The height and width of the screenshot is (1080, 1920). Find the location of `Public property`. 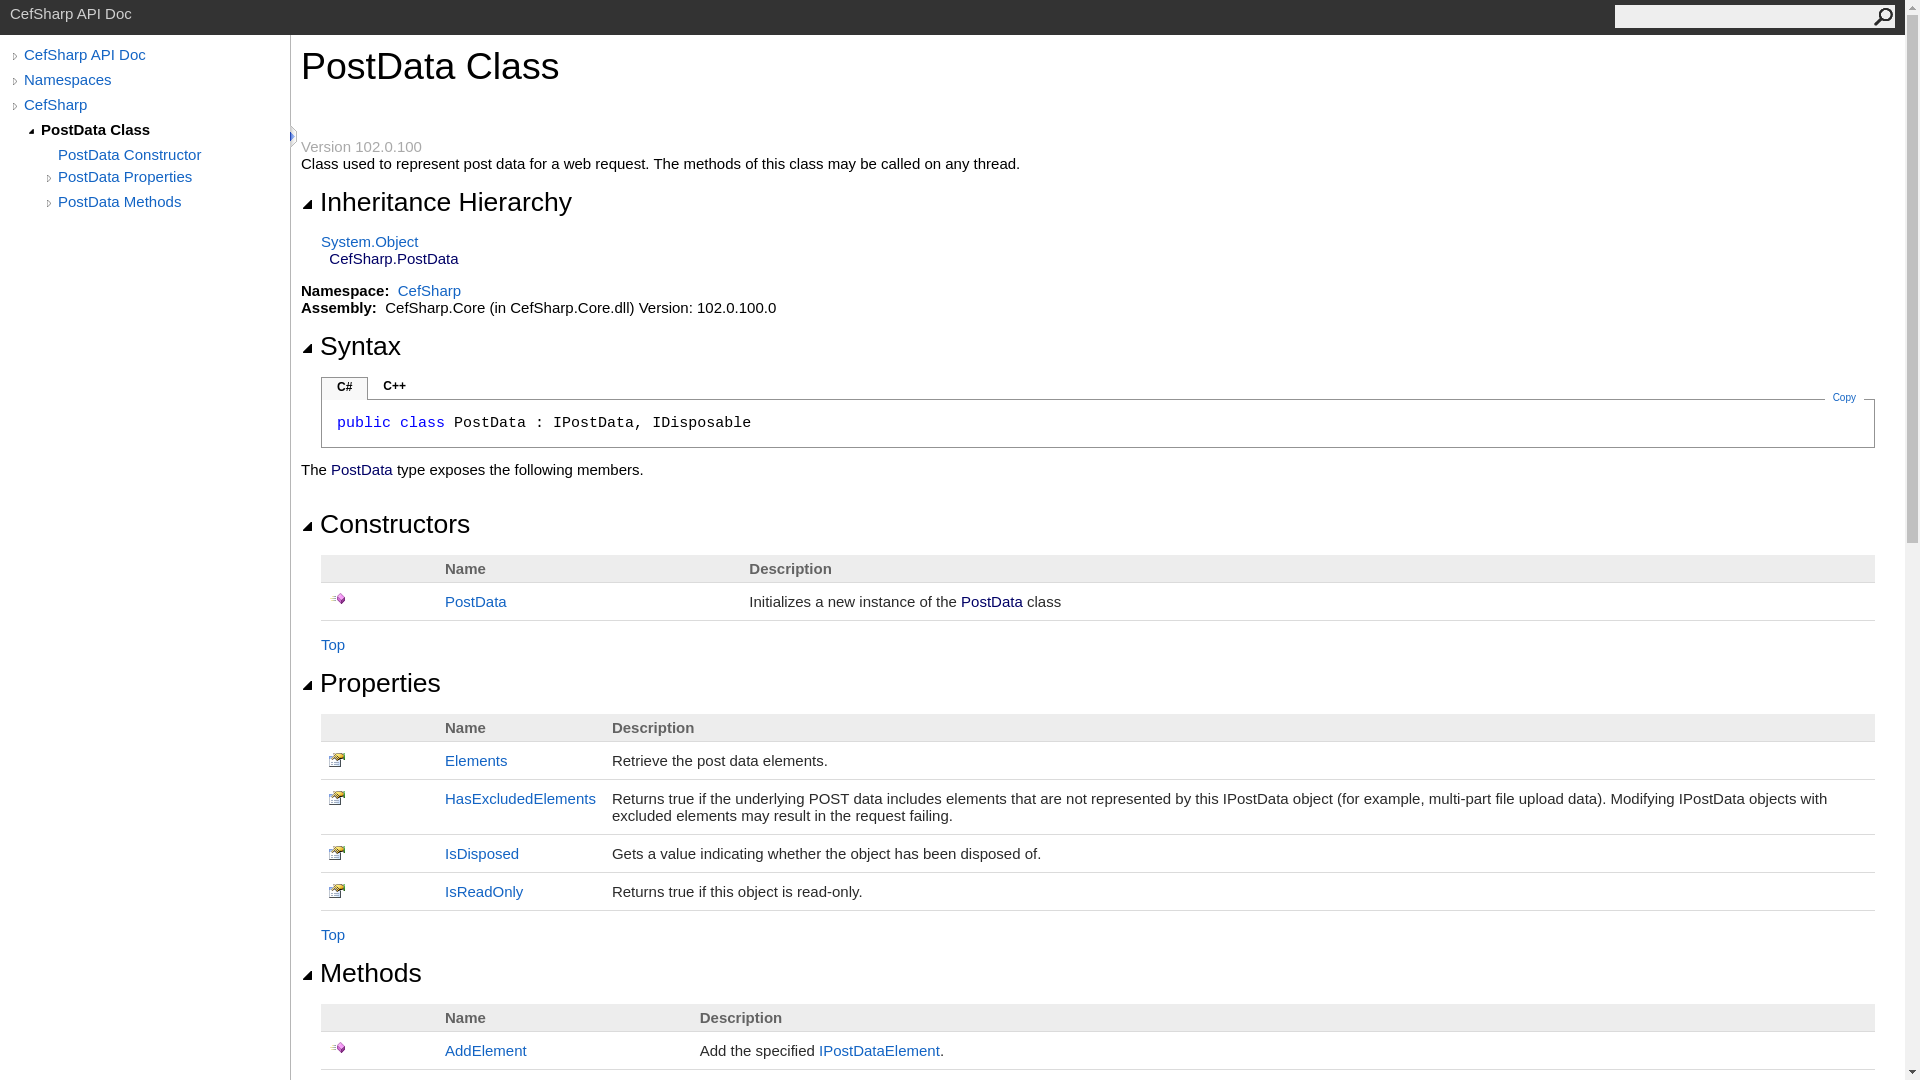

Public property is located at coordinates (338, 890).